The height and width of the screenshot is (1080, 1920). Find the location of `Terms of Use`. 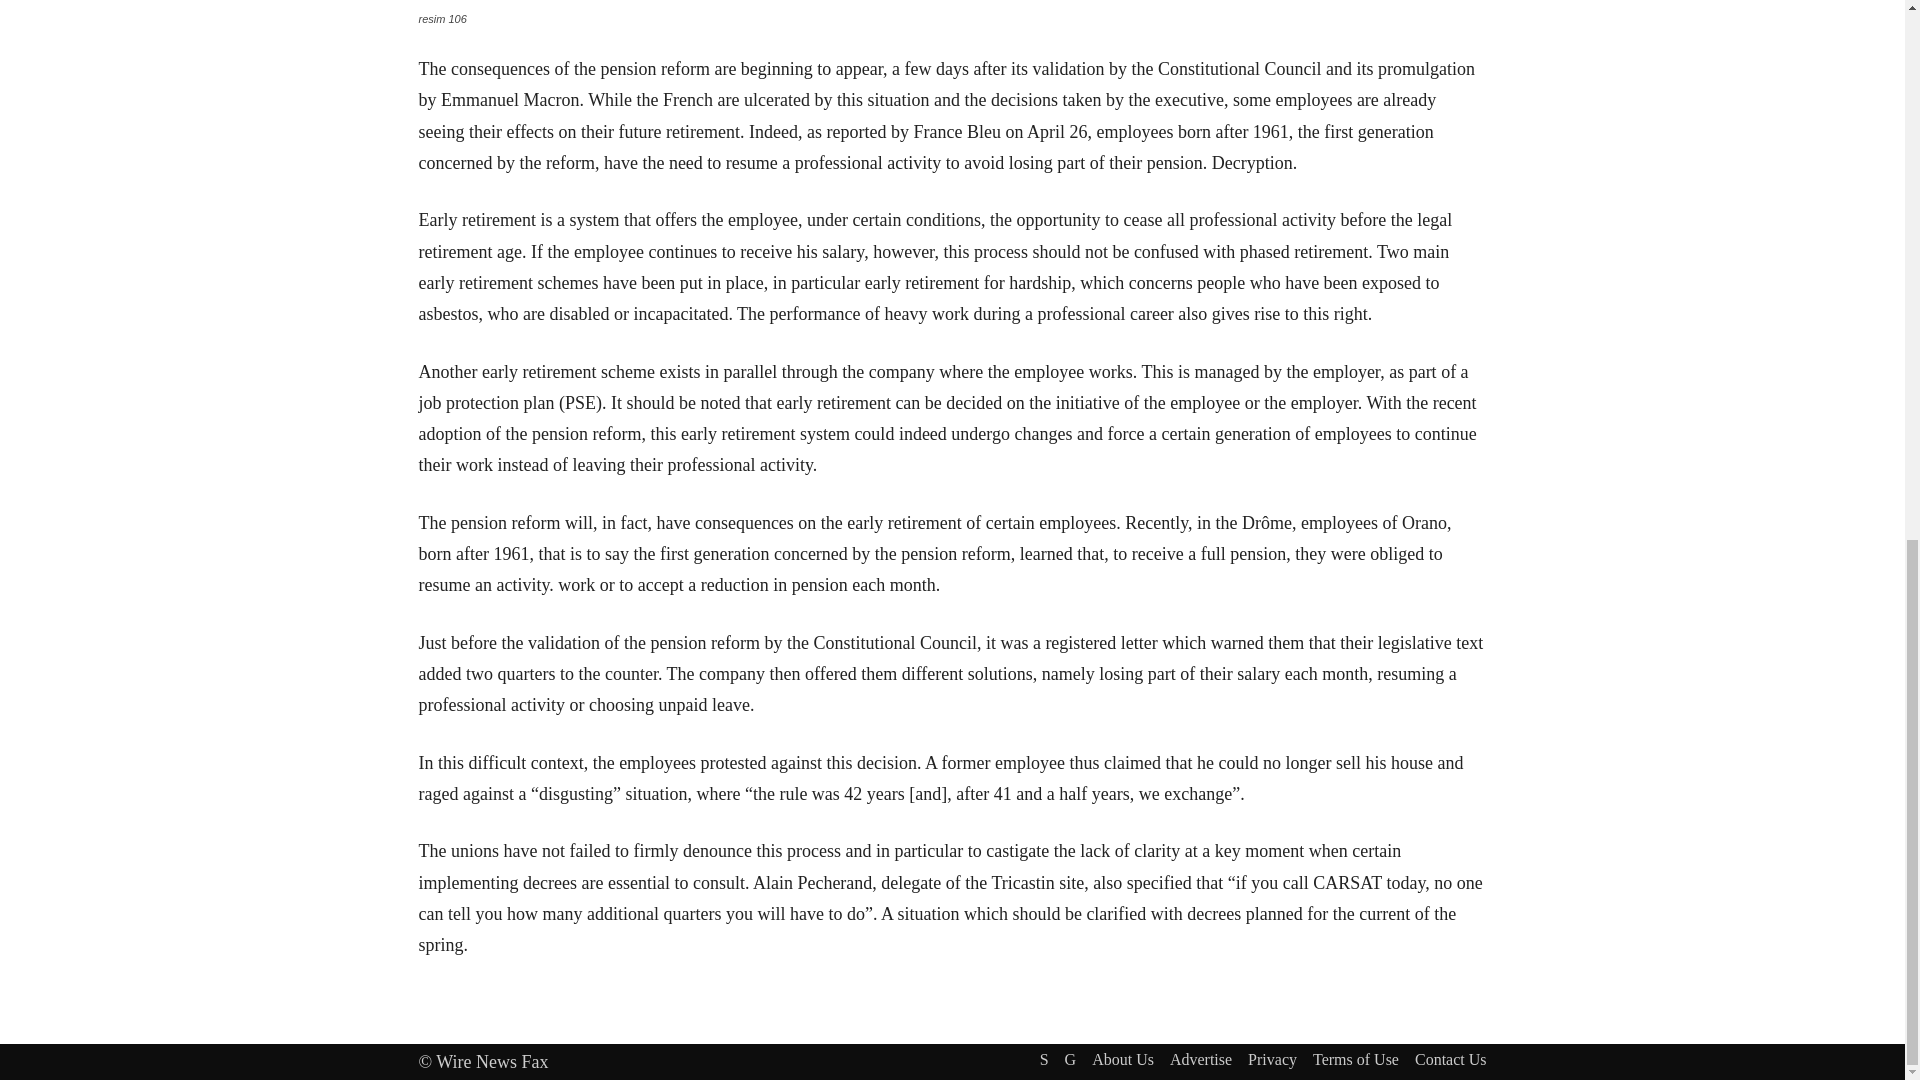

Terms of Use is located at coordinates (1356, 1058).